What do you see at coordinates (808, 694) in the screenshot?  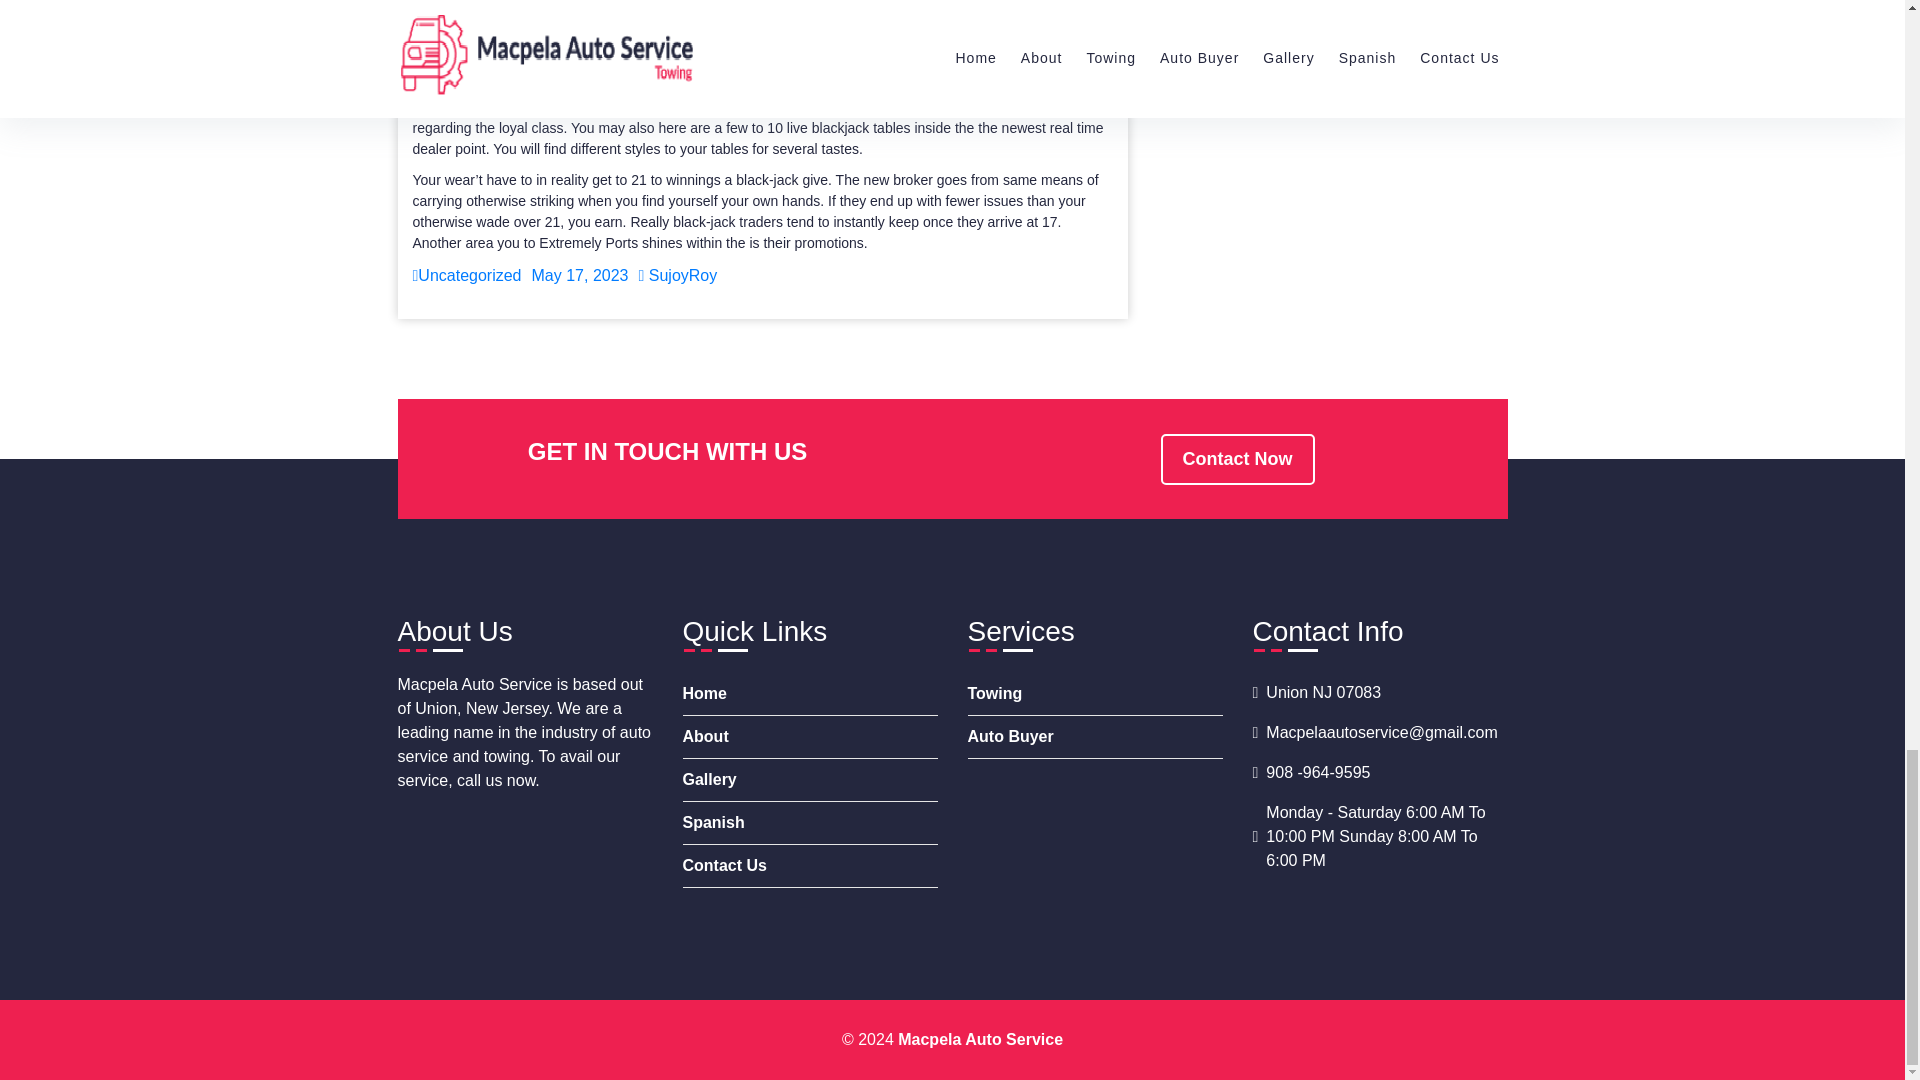 I see `Home` at bounding box center [808, 694].